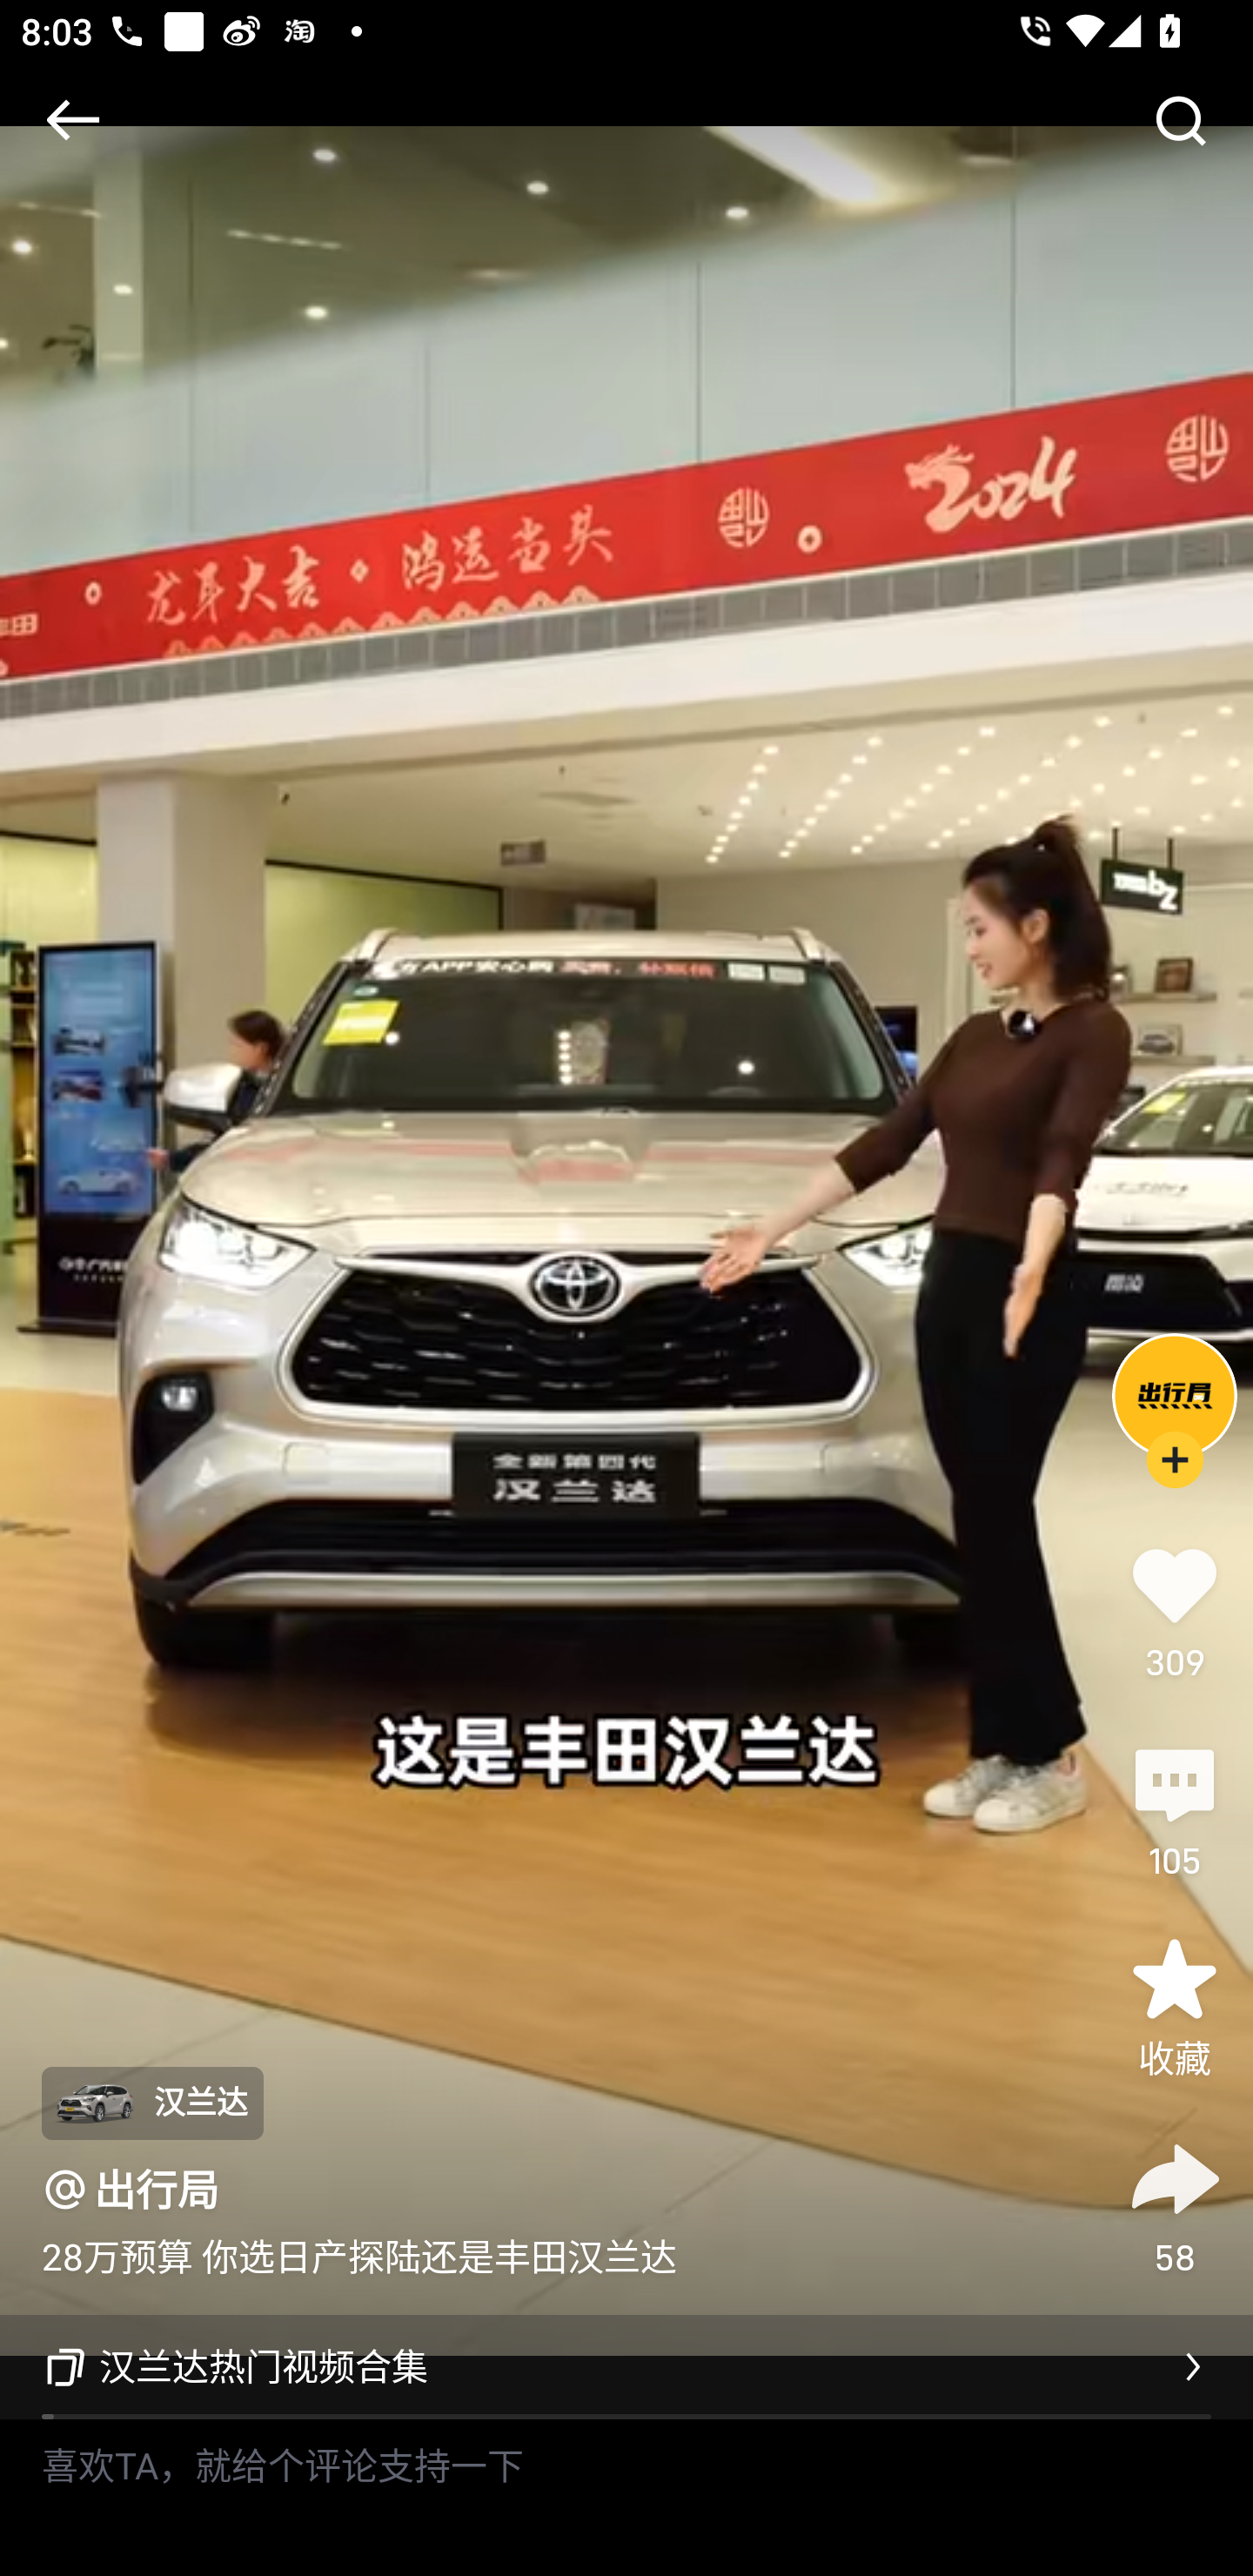 The height and width of the screenshot is (2576, 1253). What do you see at coordinates (1175, 2007) in the screenshot?
I see `收藏` at bounding box center [1175, 2007].